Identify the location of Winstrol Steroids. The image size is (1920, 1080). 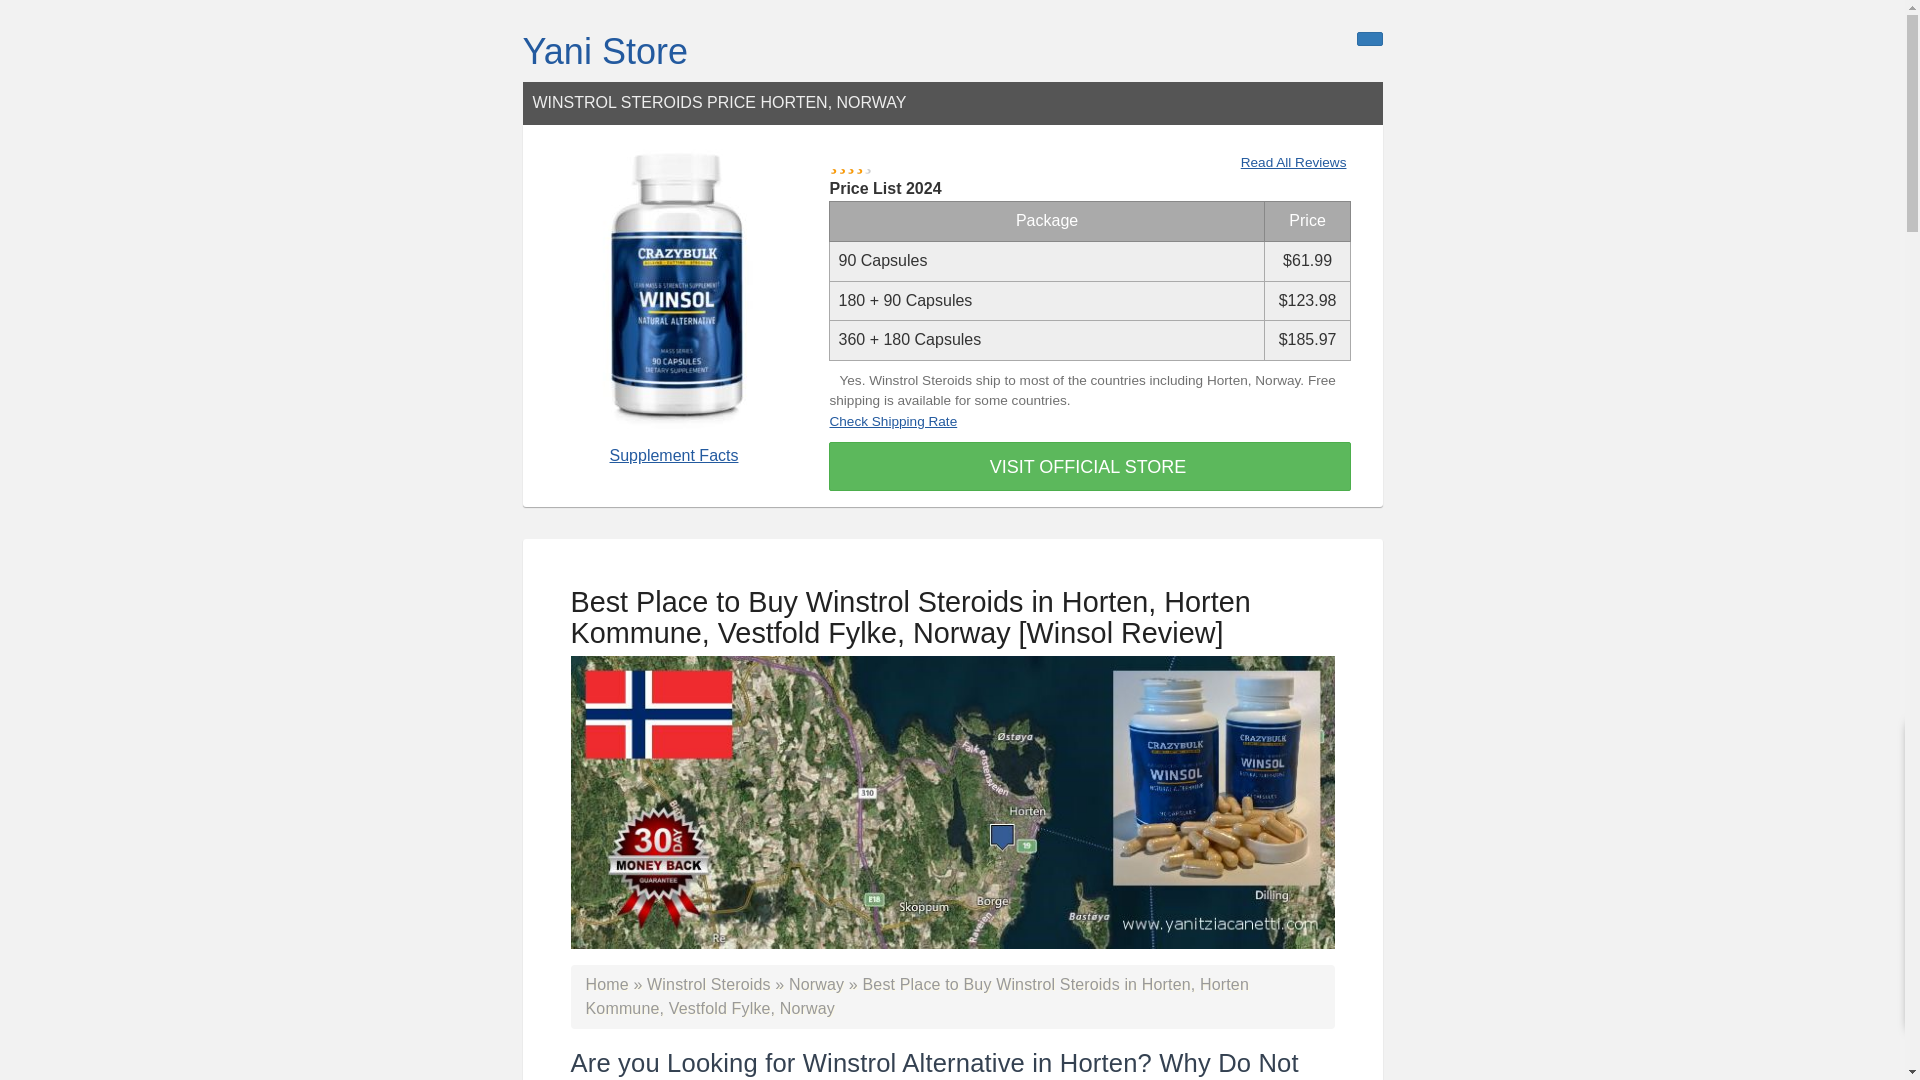
(709, 984).